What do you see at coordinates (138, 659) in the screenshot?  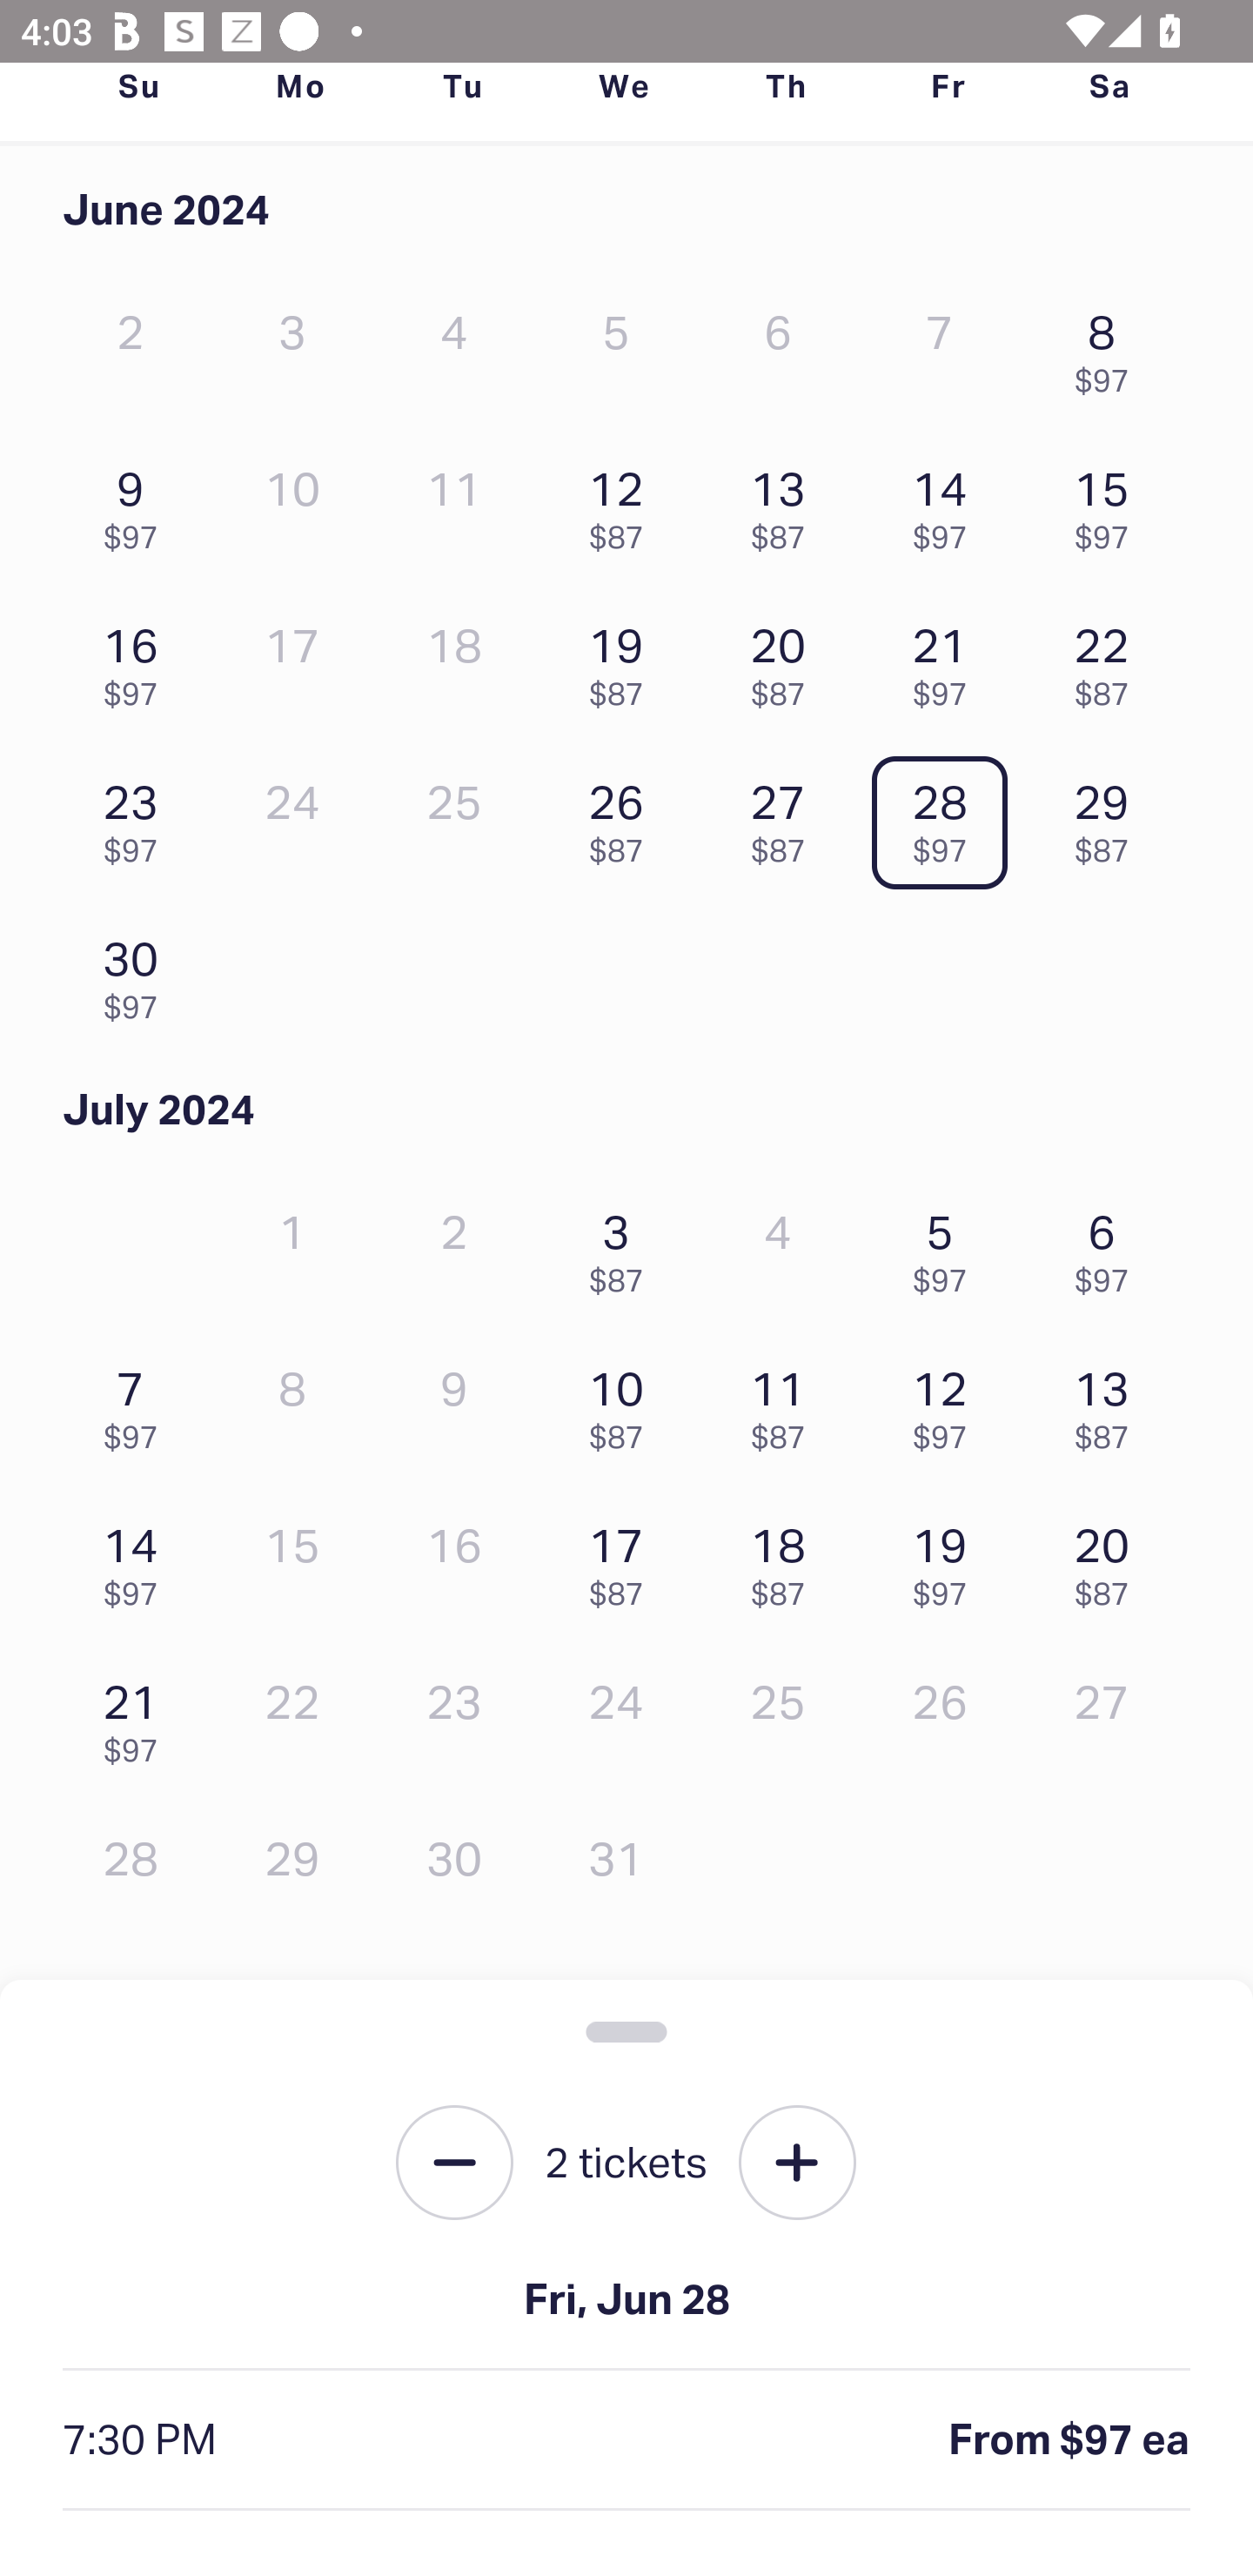 I see `16 $97` at bounding box center [138, 659].